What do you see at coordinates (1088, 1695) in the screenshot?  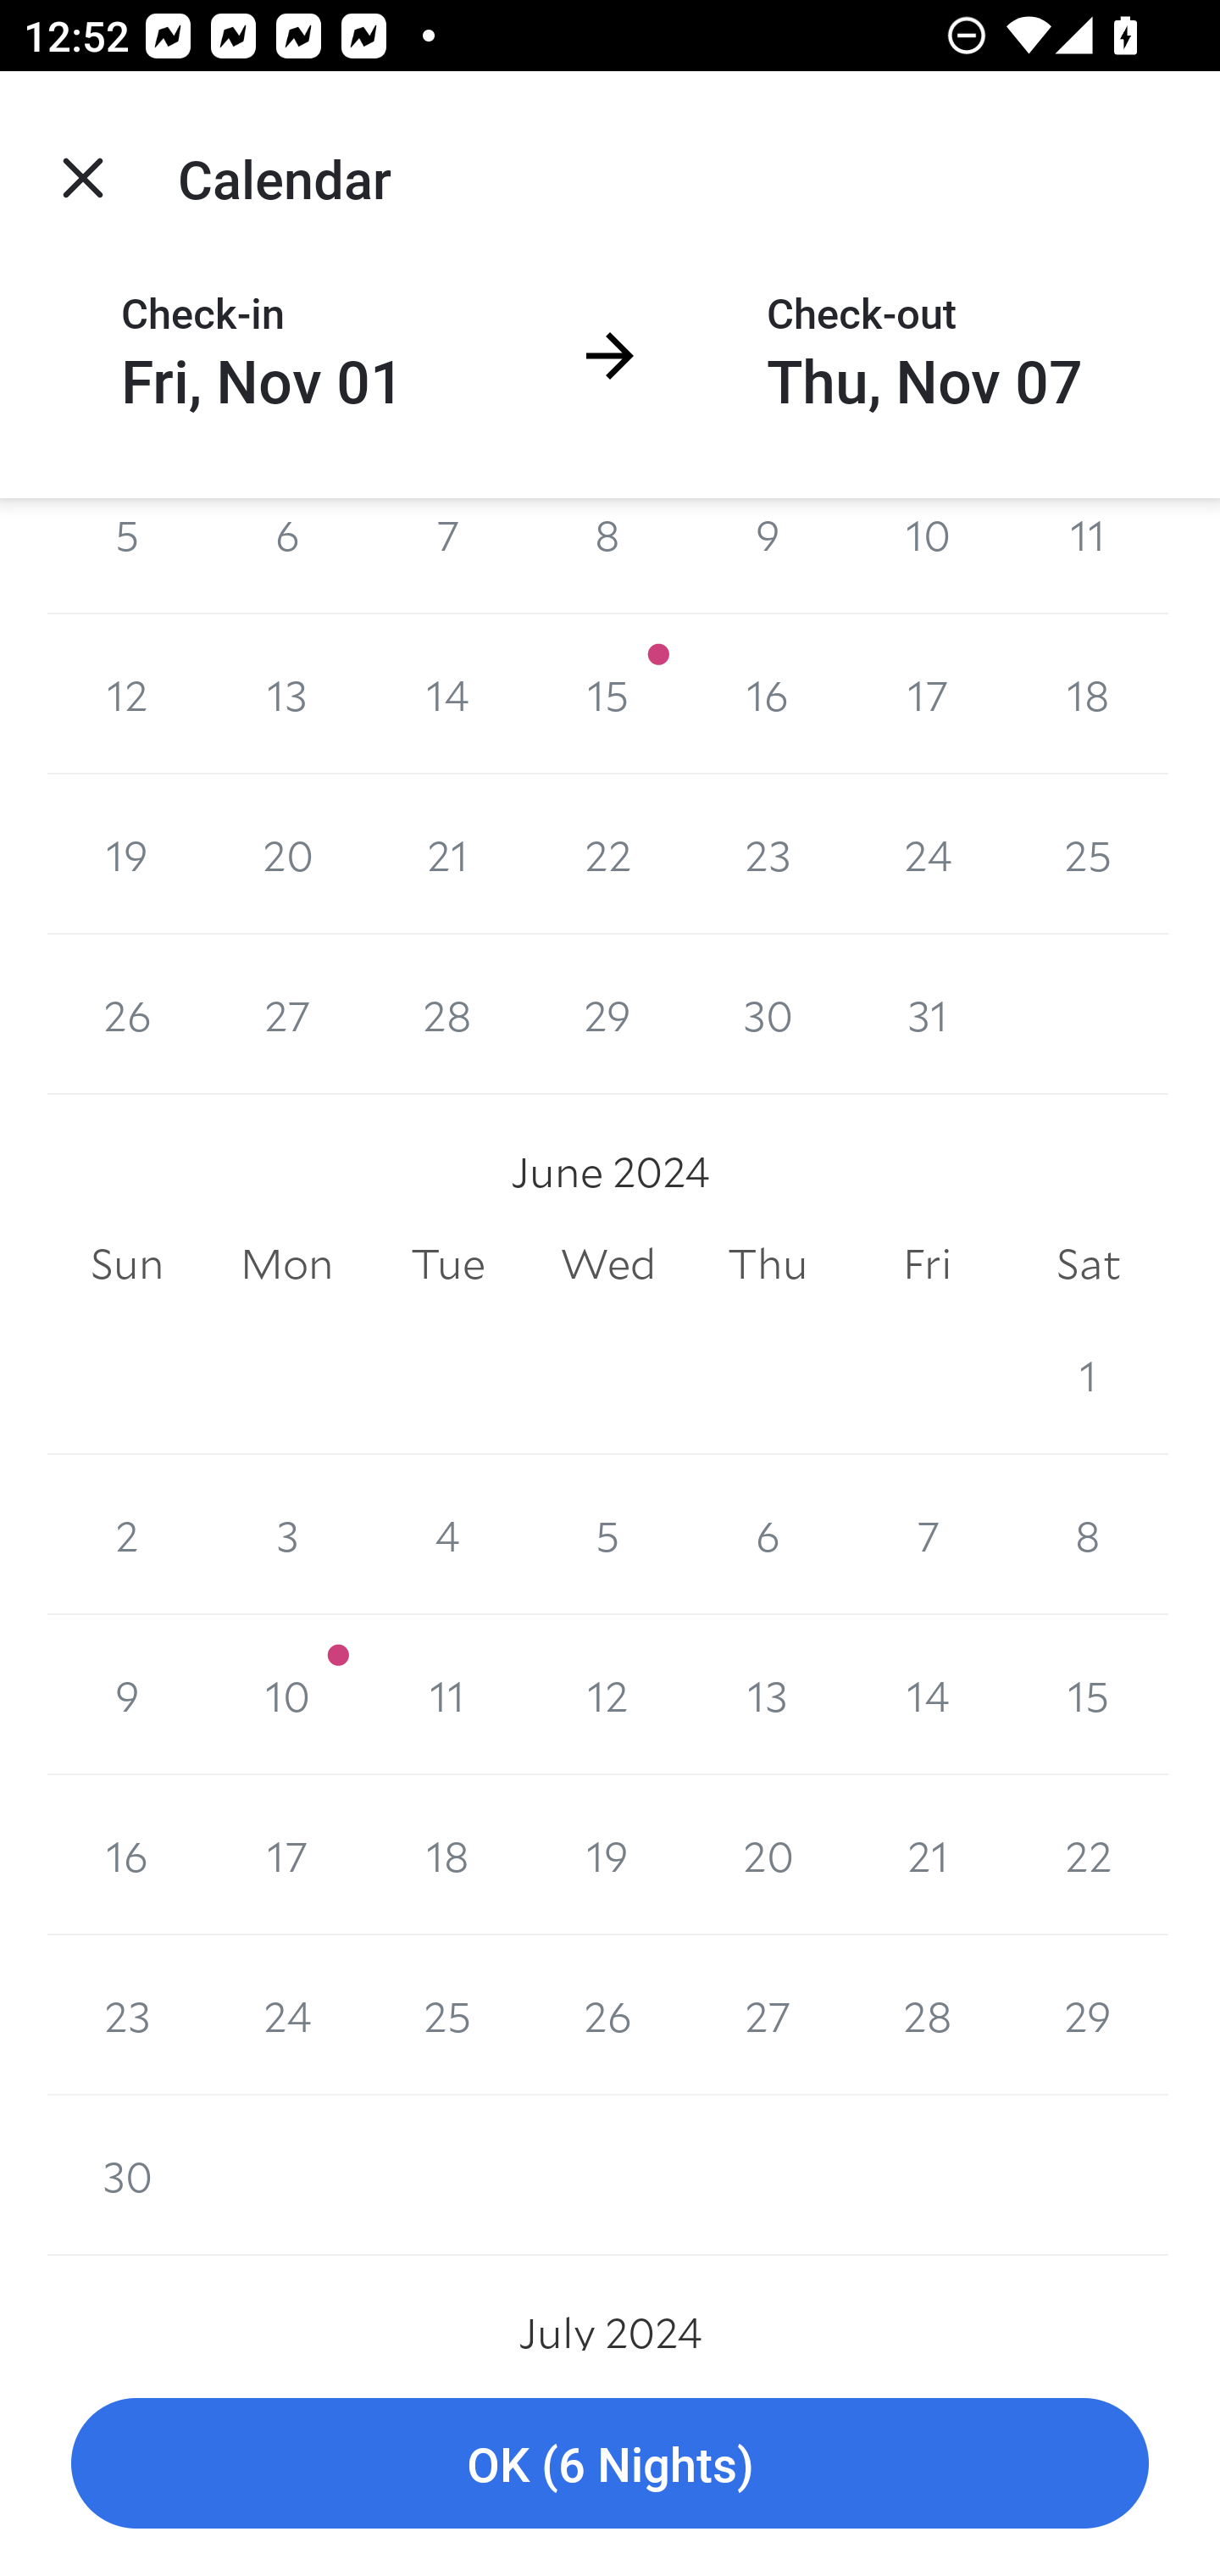 I see `15 15 June 2024` at bounding box center [1088, 1695].